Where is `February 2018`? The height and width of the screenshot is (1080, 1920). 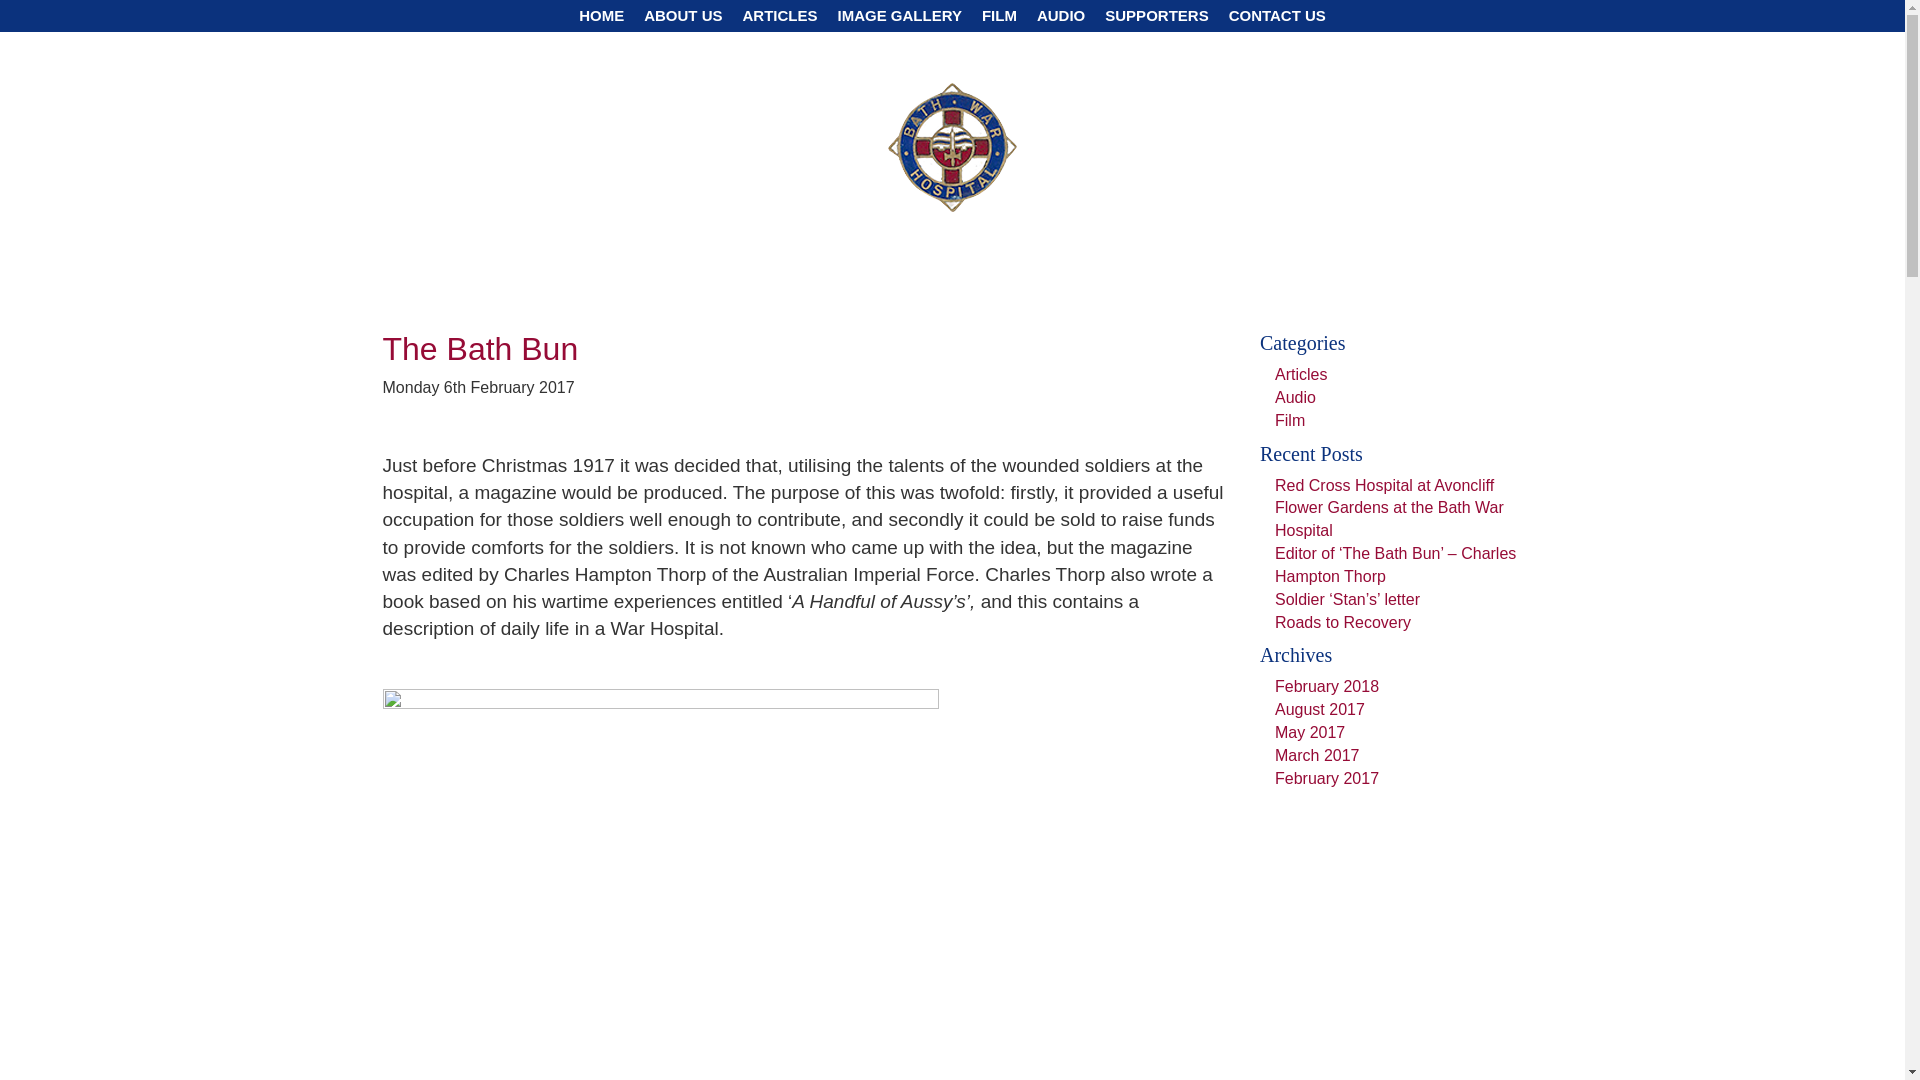
February 2018 is located at coordinates (1326, 686).